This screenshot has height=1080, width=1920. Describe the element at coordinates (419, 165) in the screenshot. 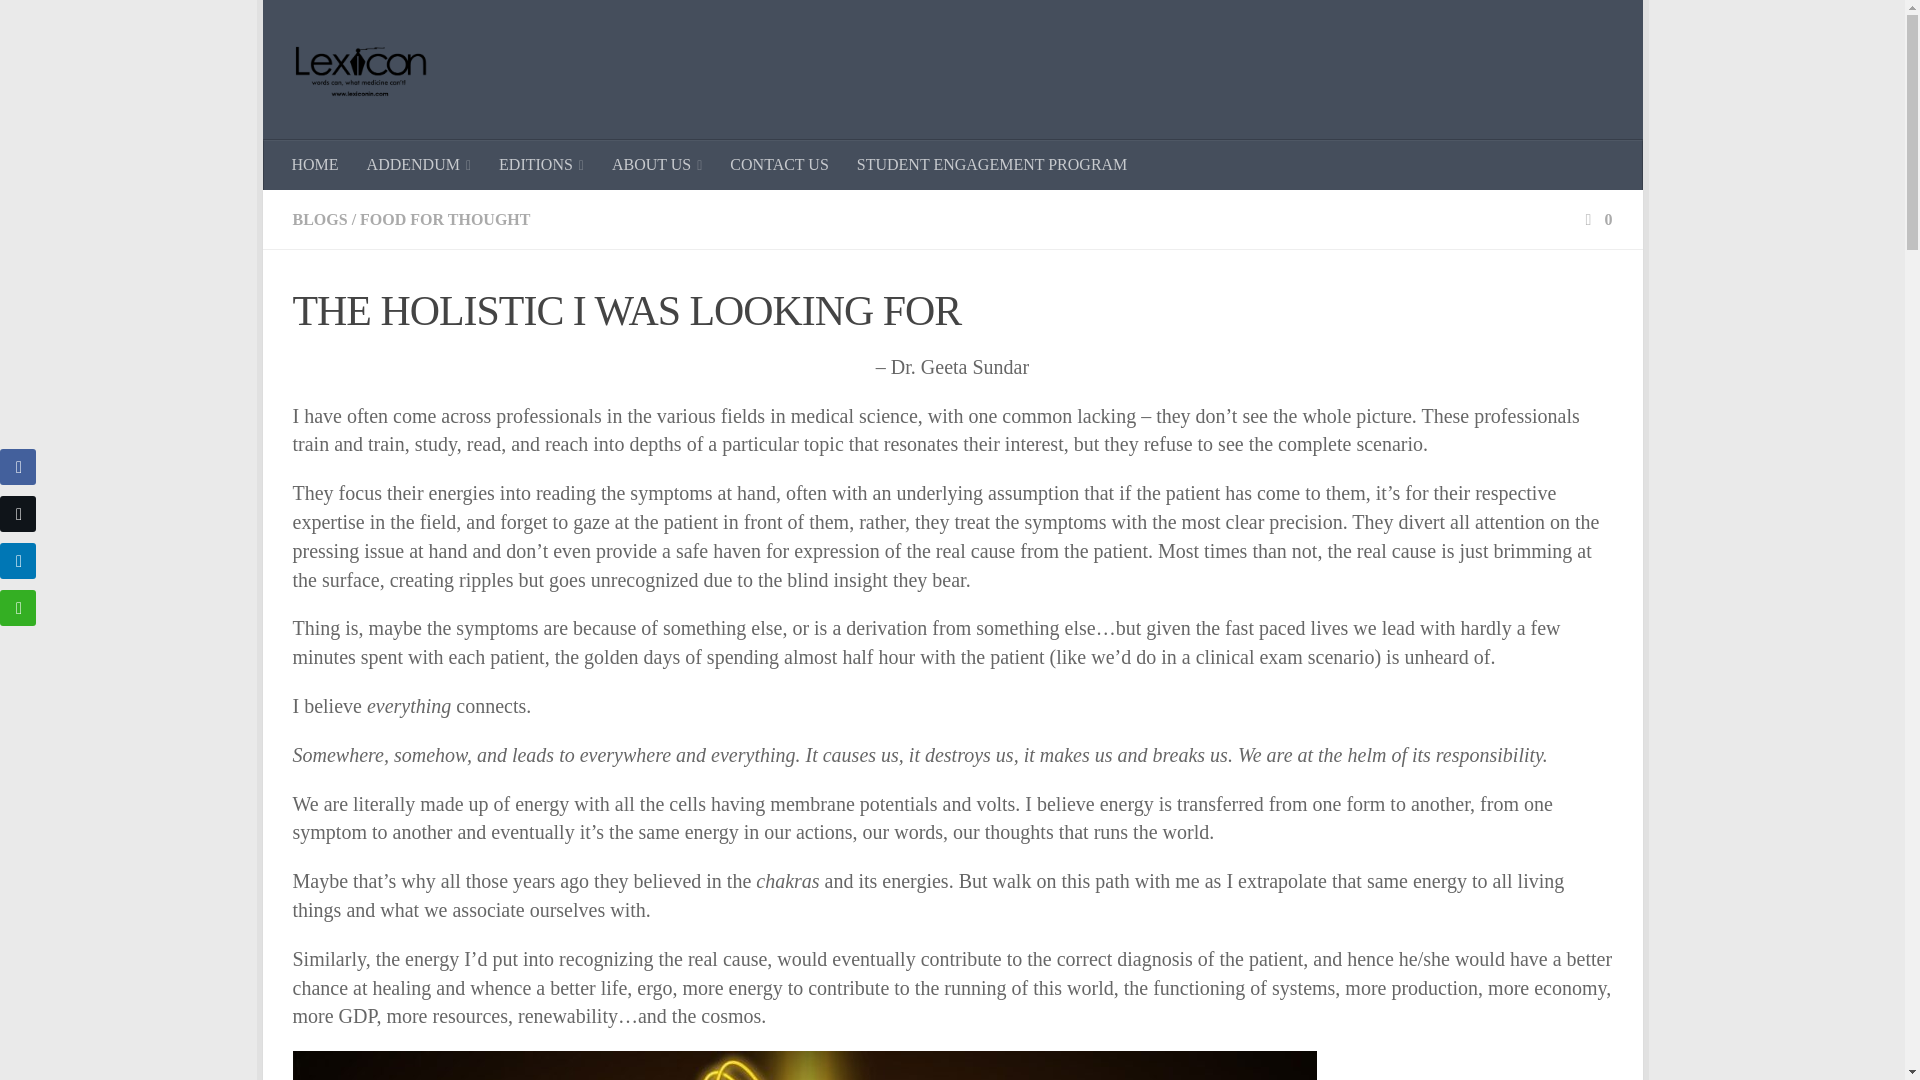

I see `ADDENDUM` at that location.